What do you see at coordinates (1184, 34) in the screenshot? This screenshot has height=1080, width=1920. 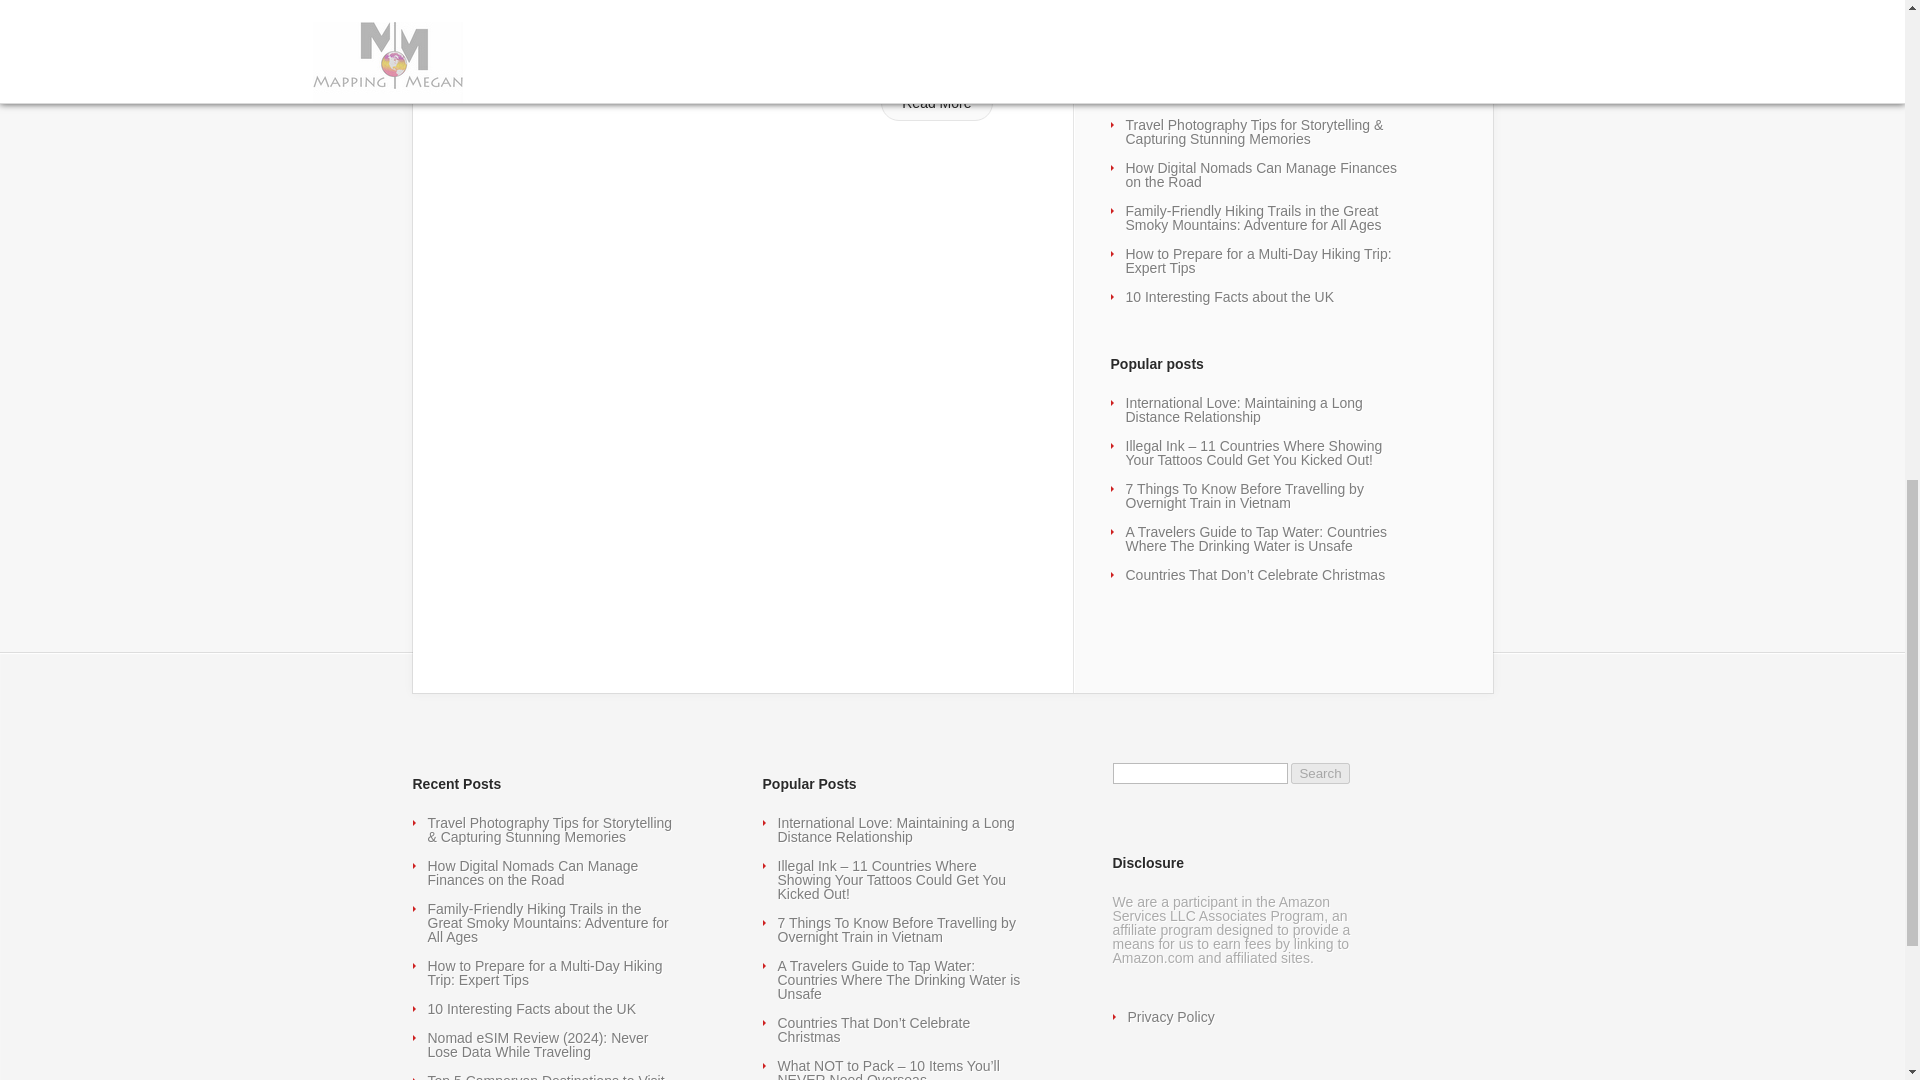 I see `Connect on Facebook` at bounding box center [1184, 34].